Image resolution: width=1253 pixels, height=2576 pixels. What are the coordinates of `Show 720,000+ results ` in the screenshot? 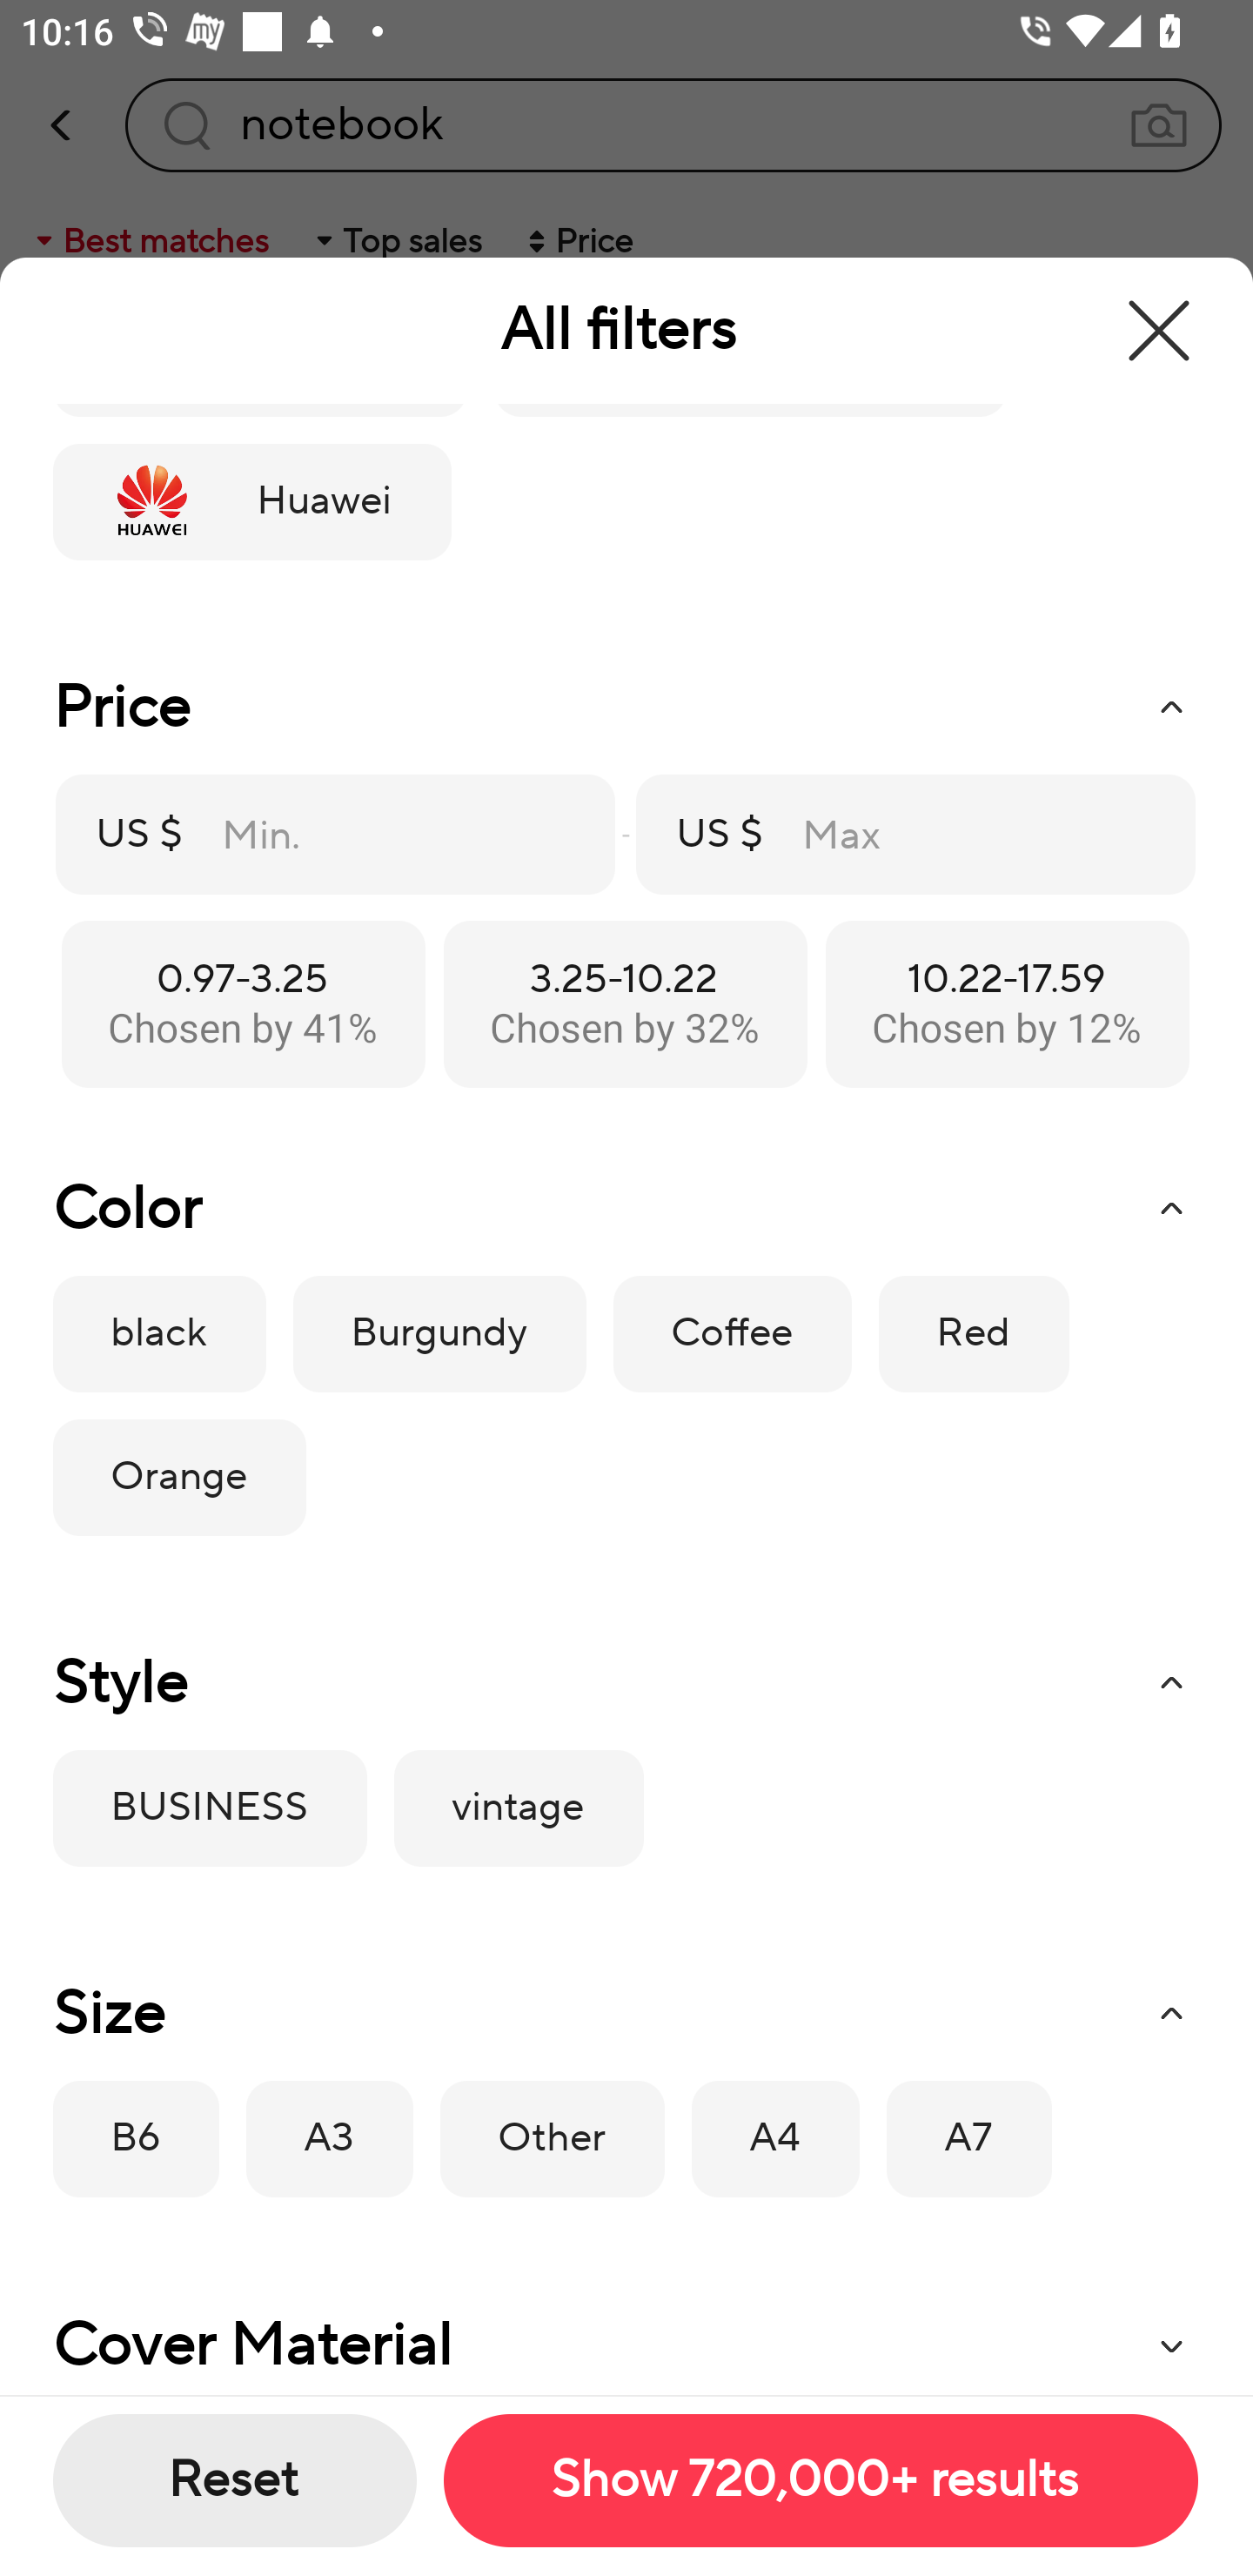 It's located at (820, 2480).